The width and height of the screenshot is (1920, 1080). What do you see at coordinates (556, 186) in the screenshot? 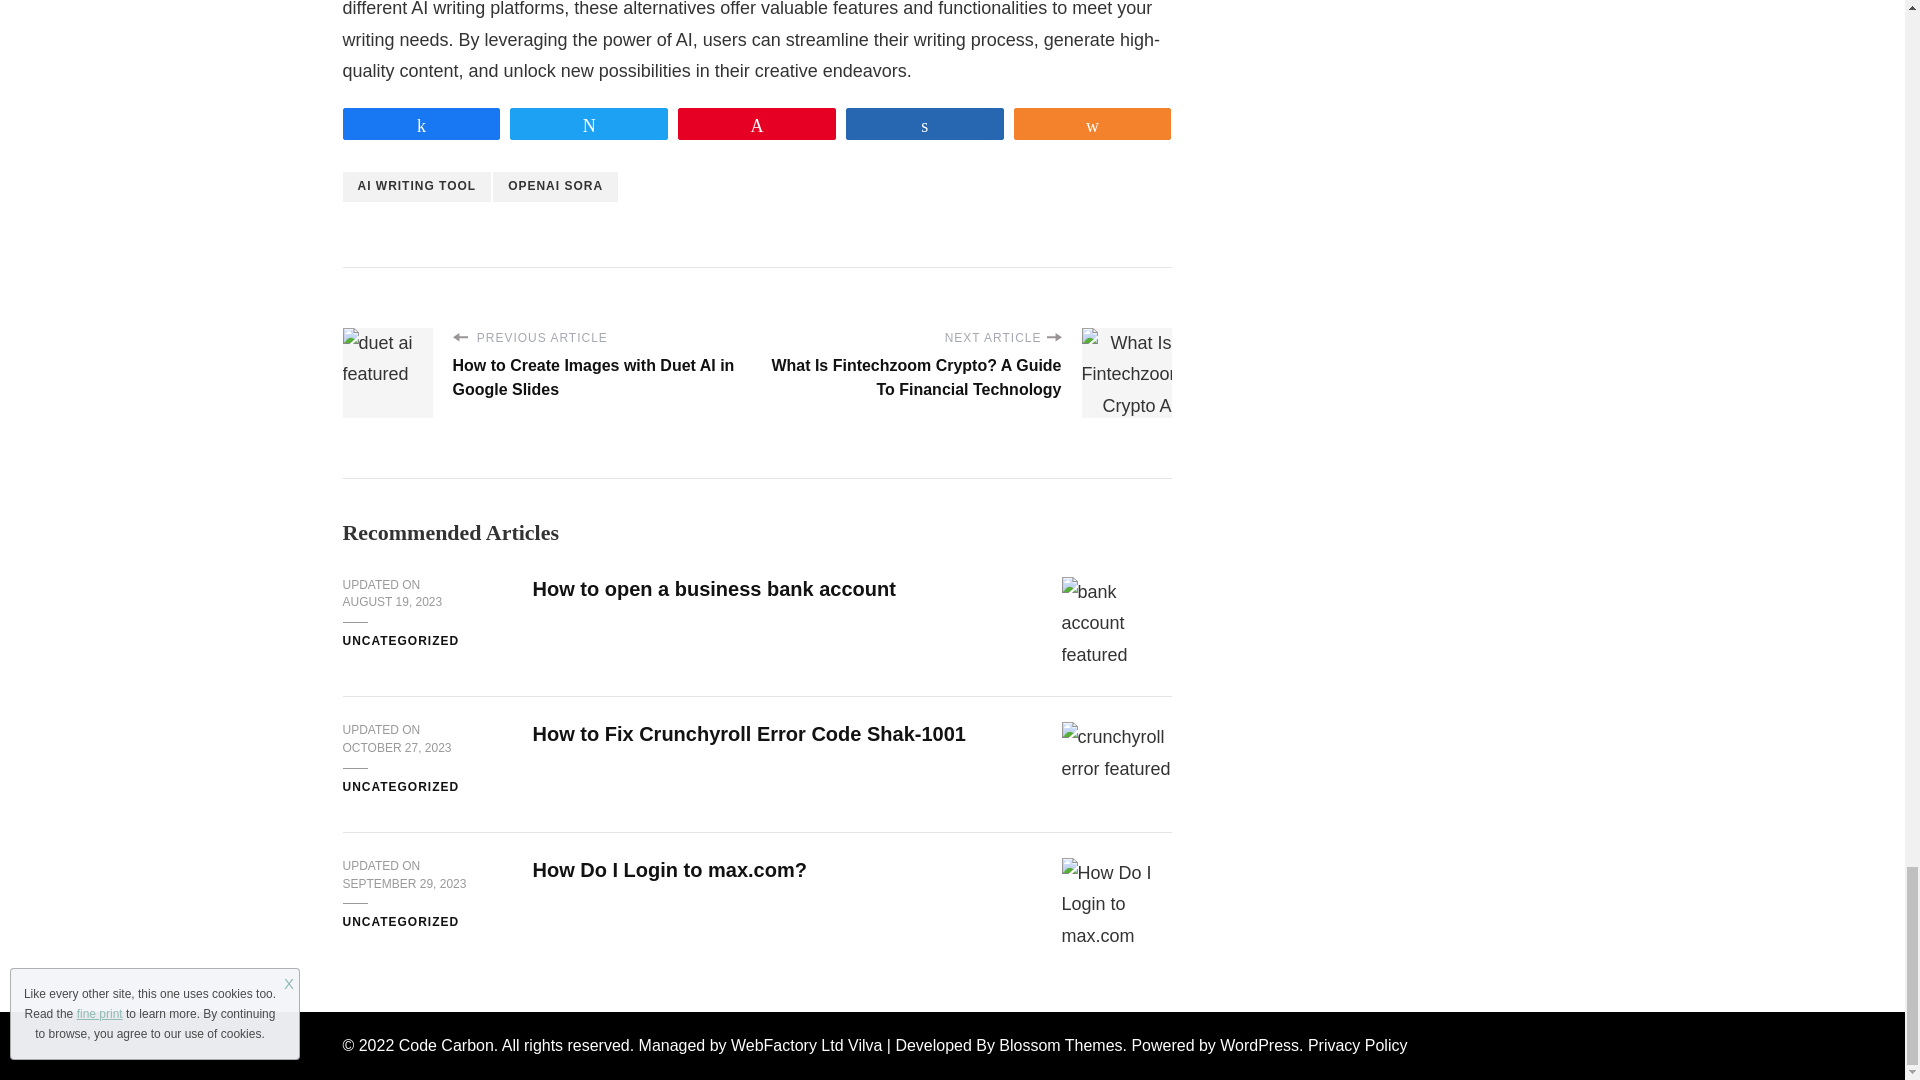
I see `OPENAI SORA` at bounding box center [556, 186].